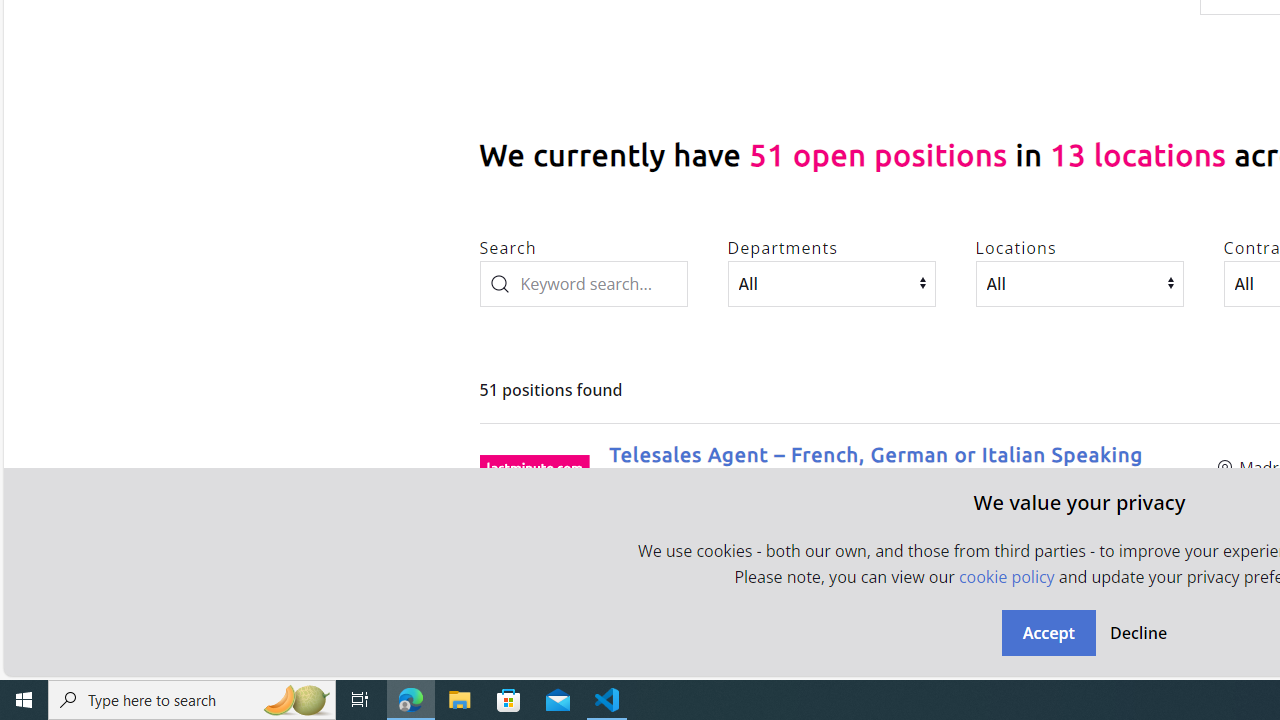 The image size is (1280, 720). Describe the element at coordinates (706, 632) in the screenshot. I see `Full Stack Engineer` at that location.